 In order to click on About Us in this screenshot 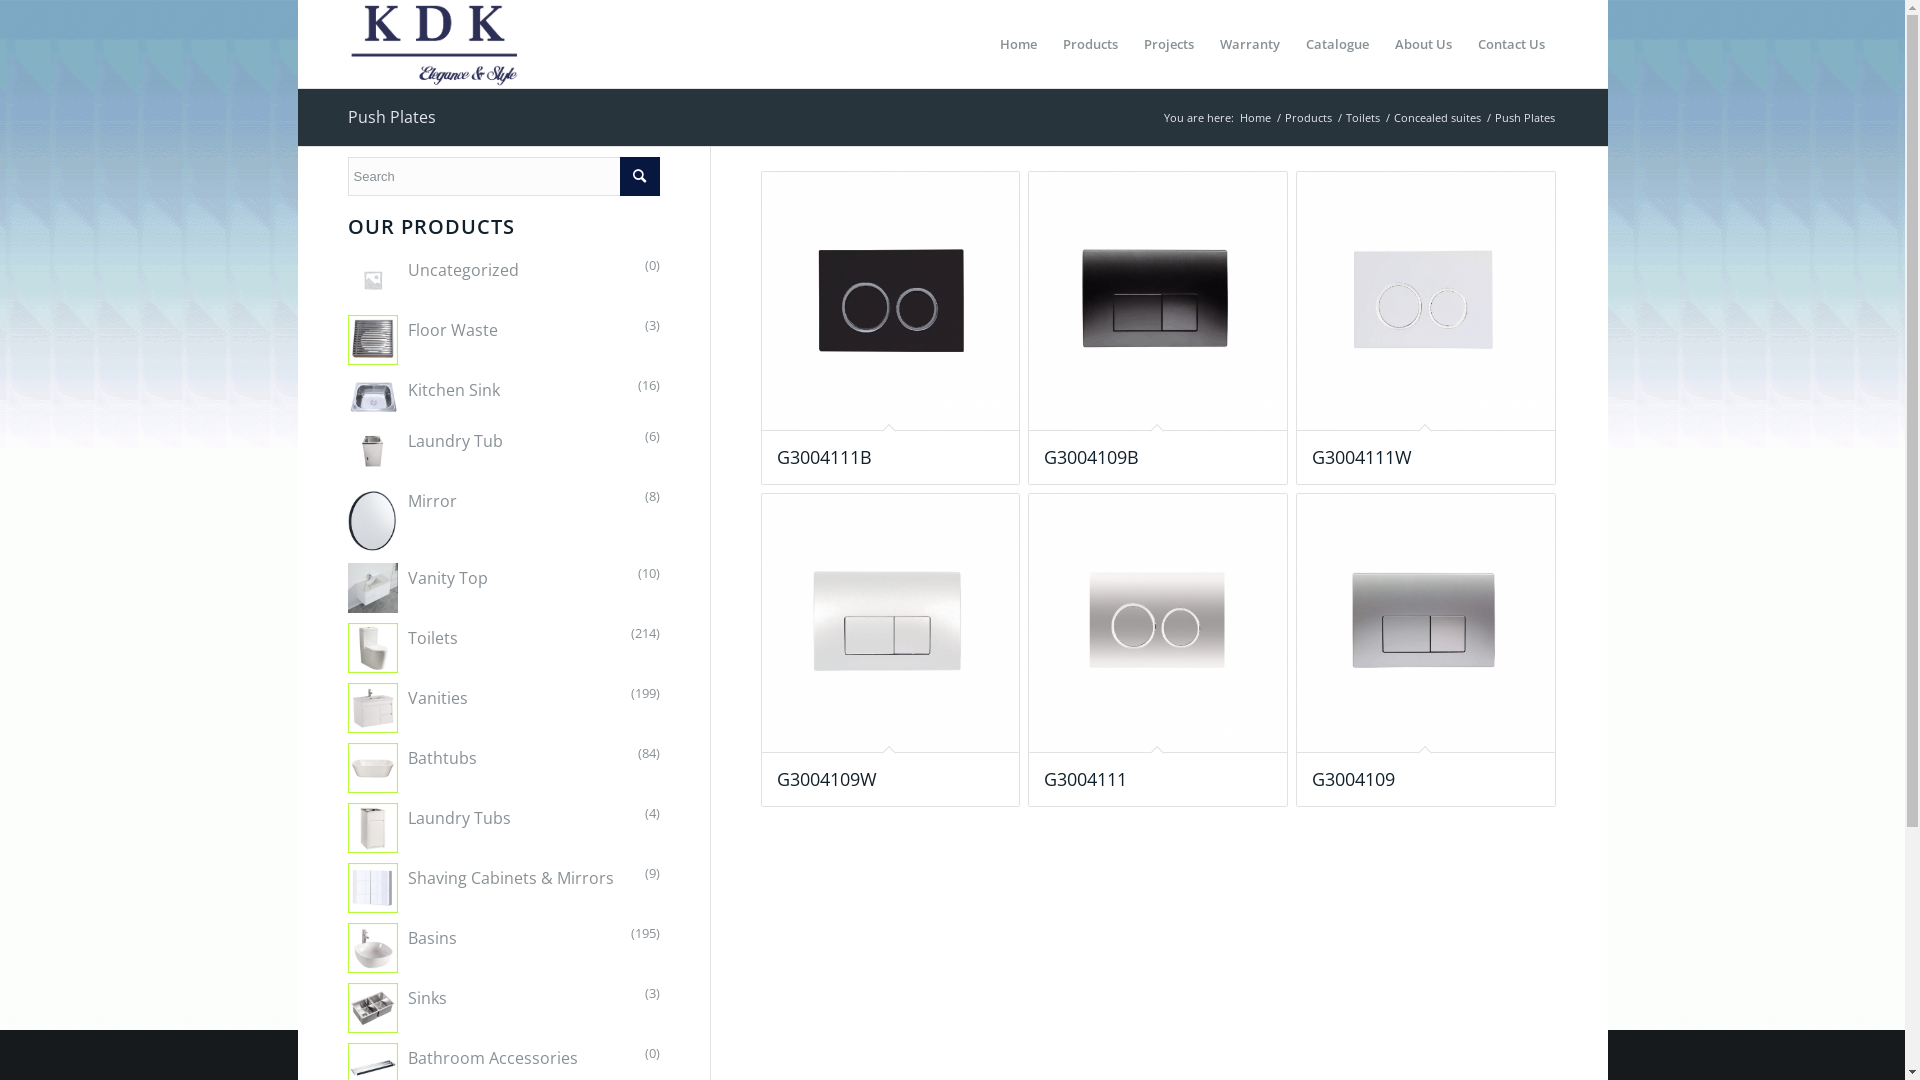, I will do `click(1424, 44)`.